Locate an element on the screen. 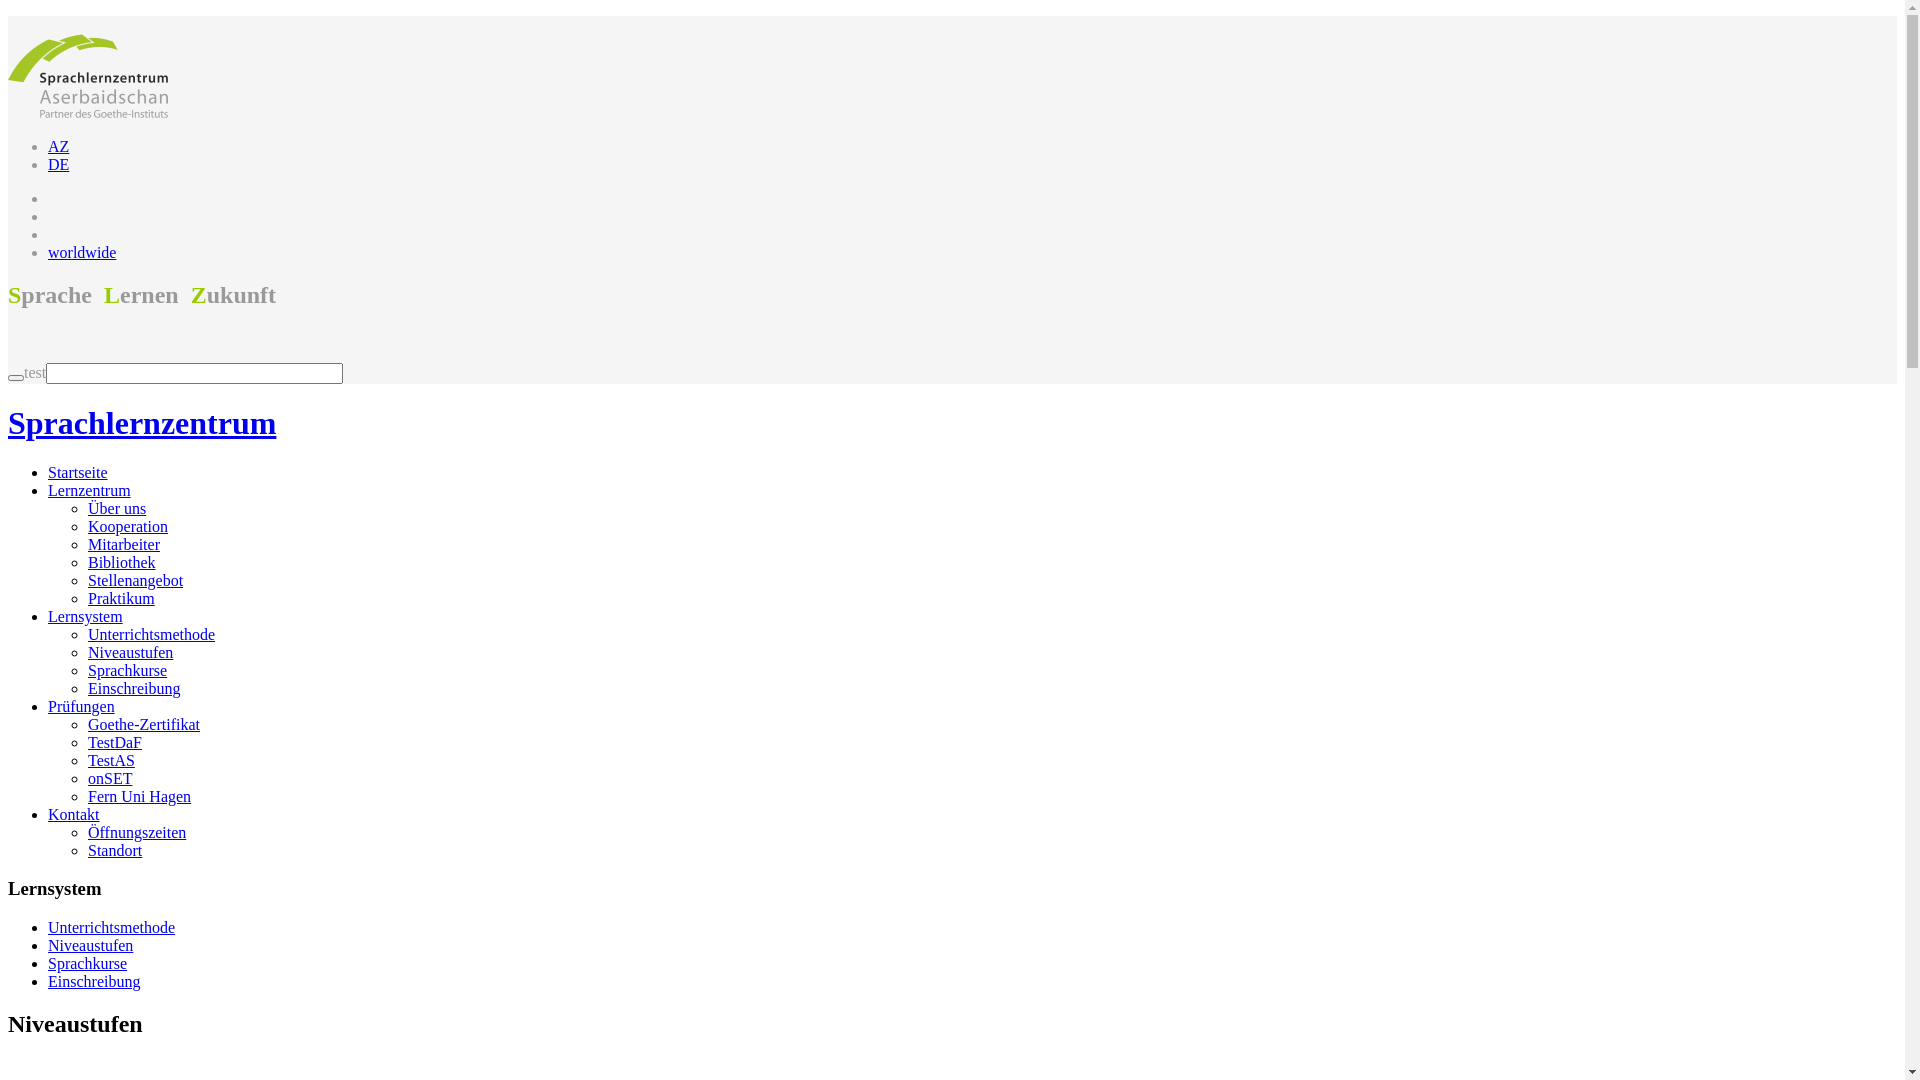  Niveaustufen is located at coordinates (130, 652).